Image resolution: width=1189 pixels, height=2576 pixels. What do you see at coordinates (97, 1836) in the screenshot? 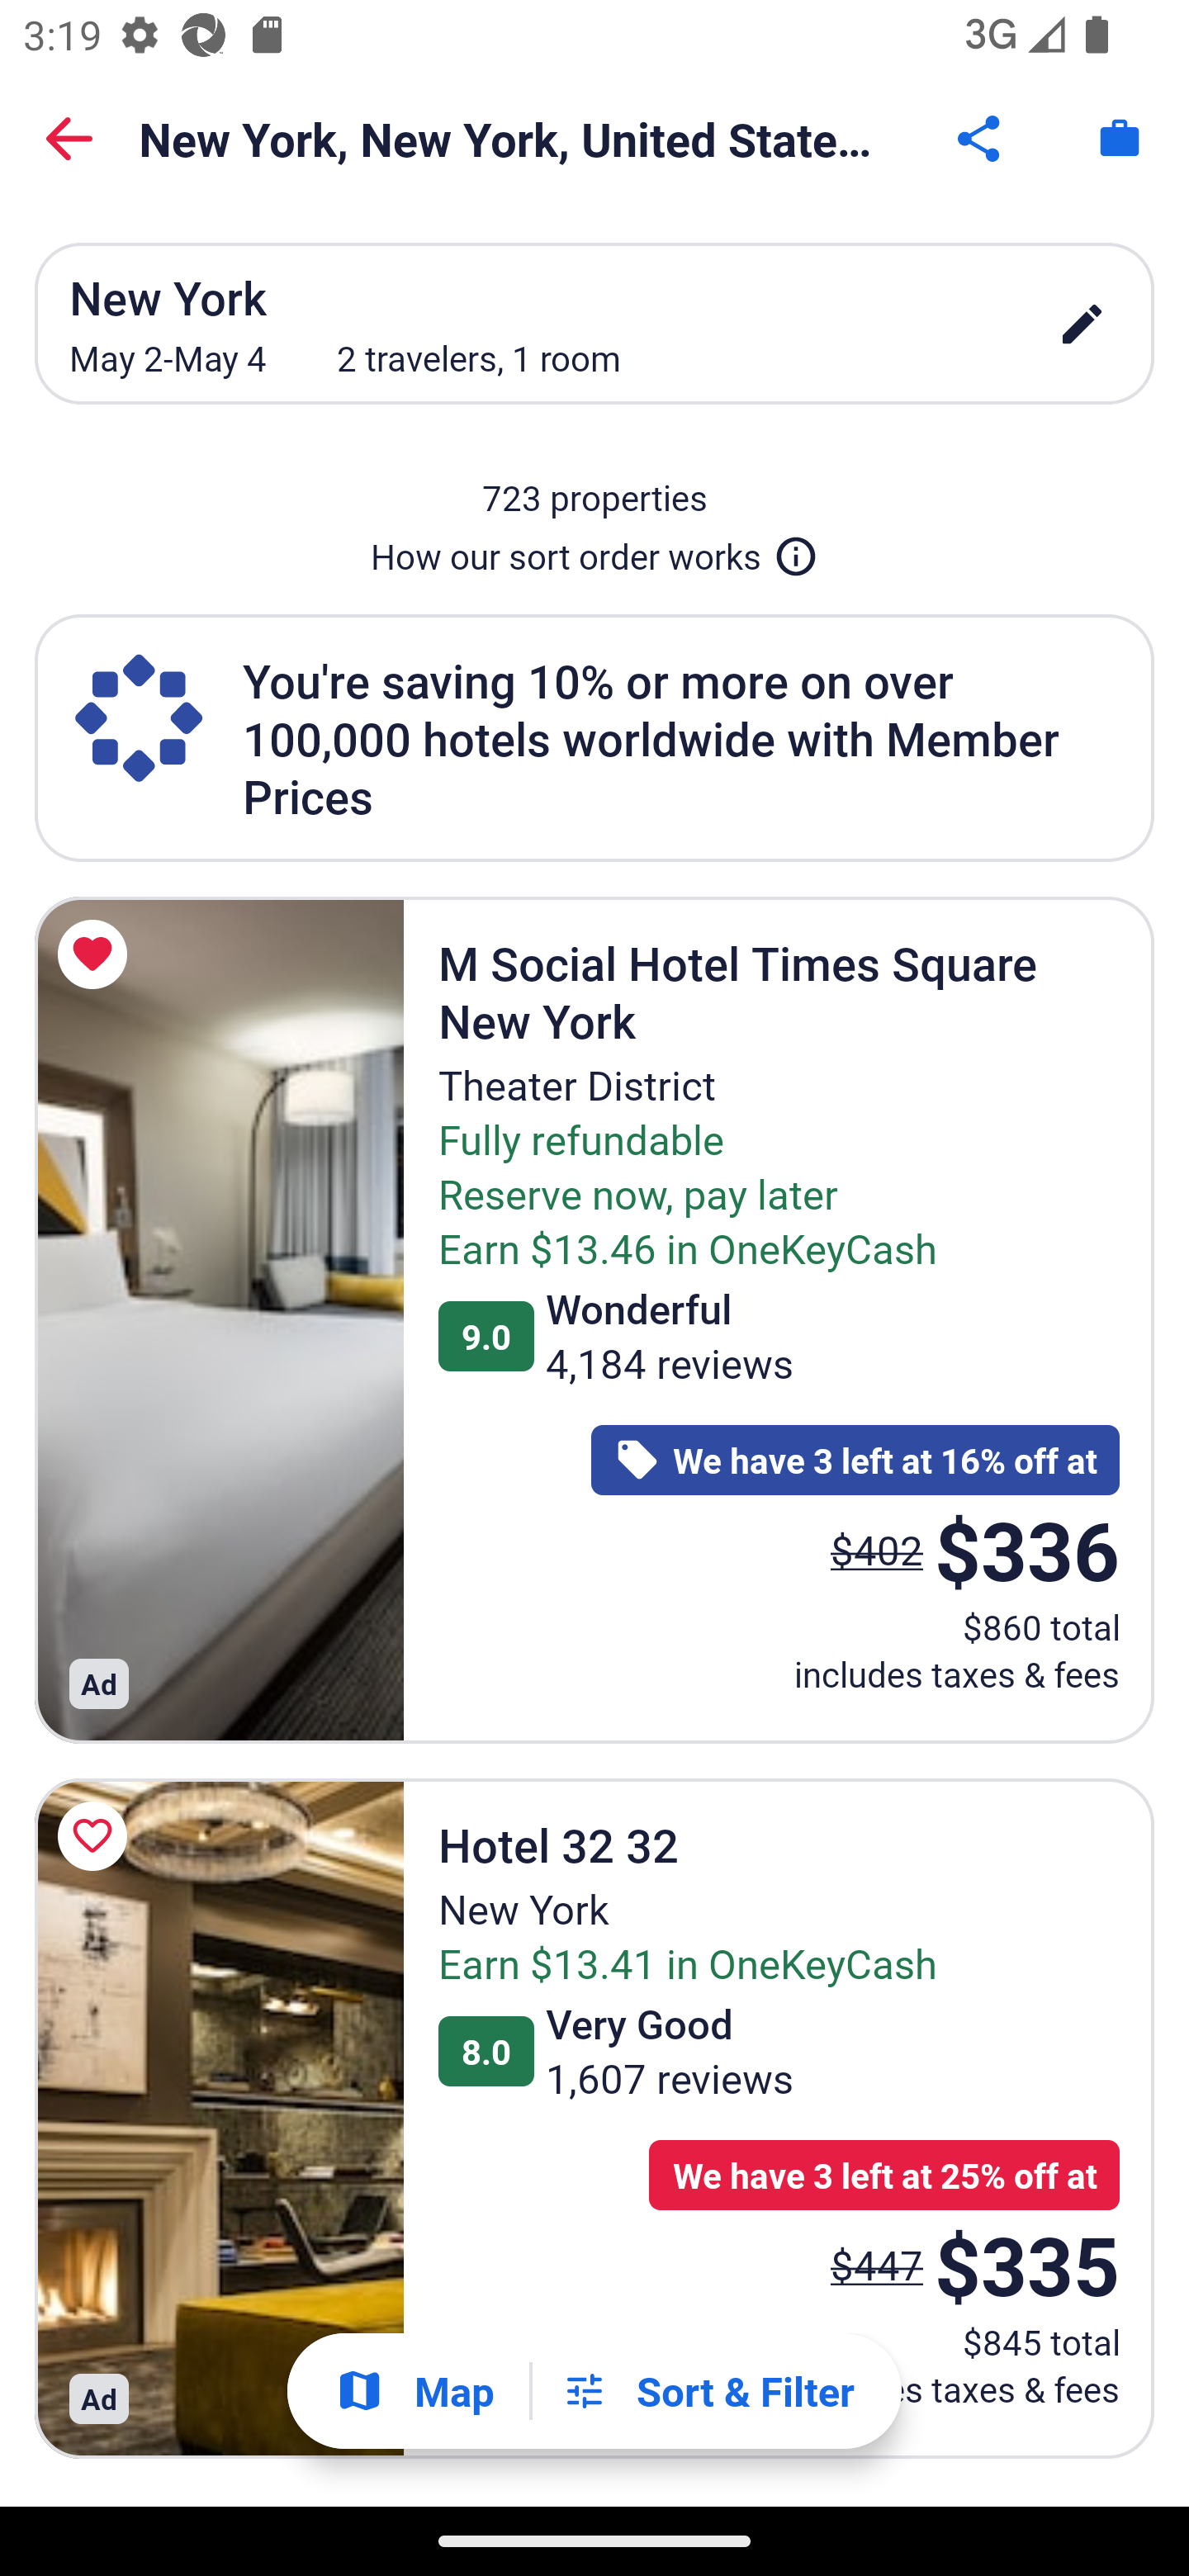
I see `Save Hotel 32 32 to a trip` at bounding box center [97, 1836].